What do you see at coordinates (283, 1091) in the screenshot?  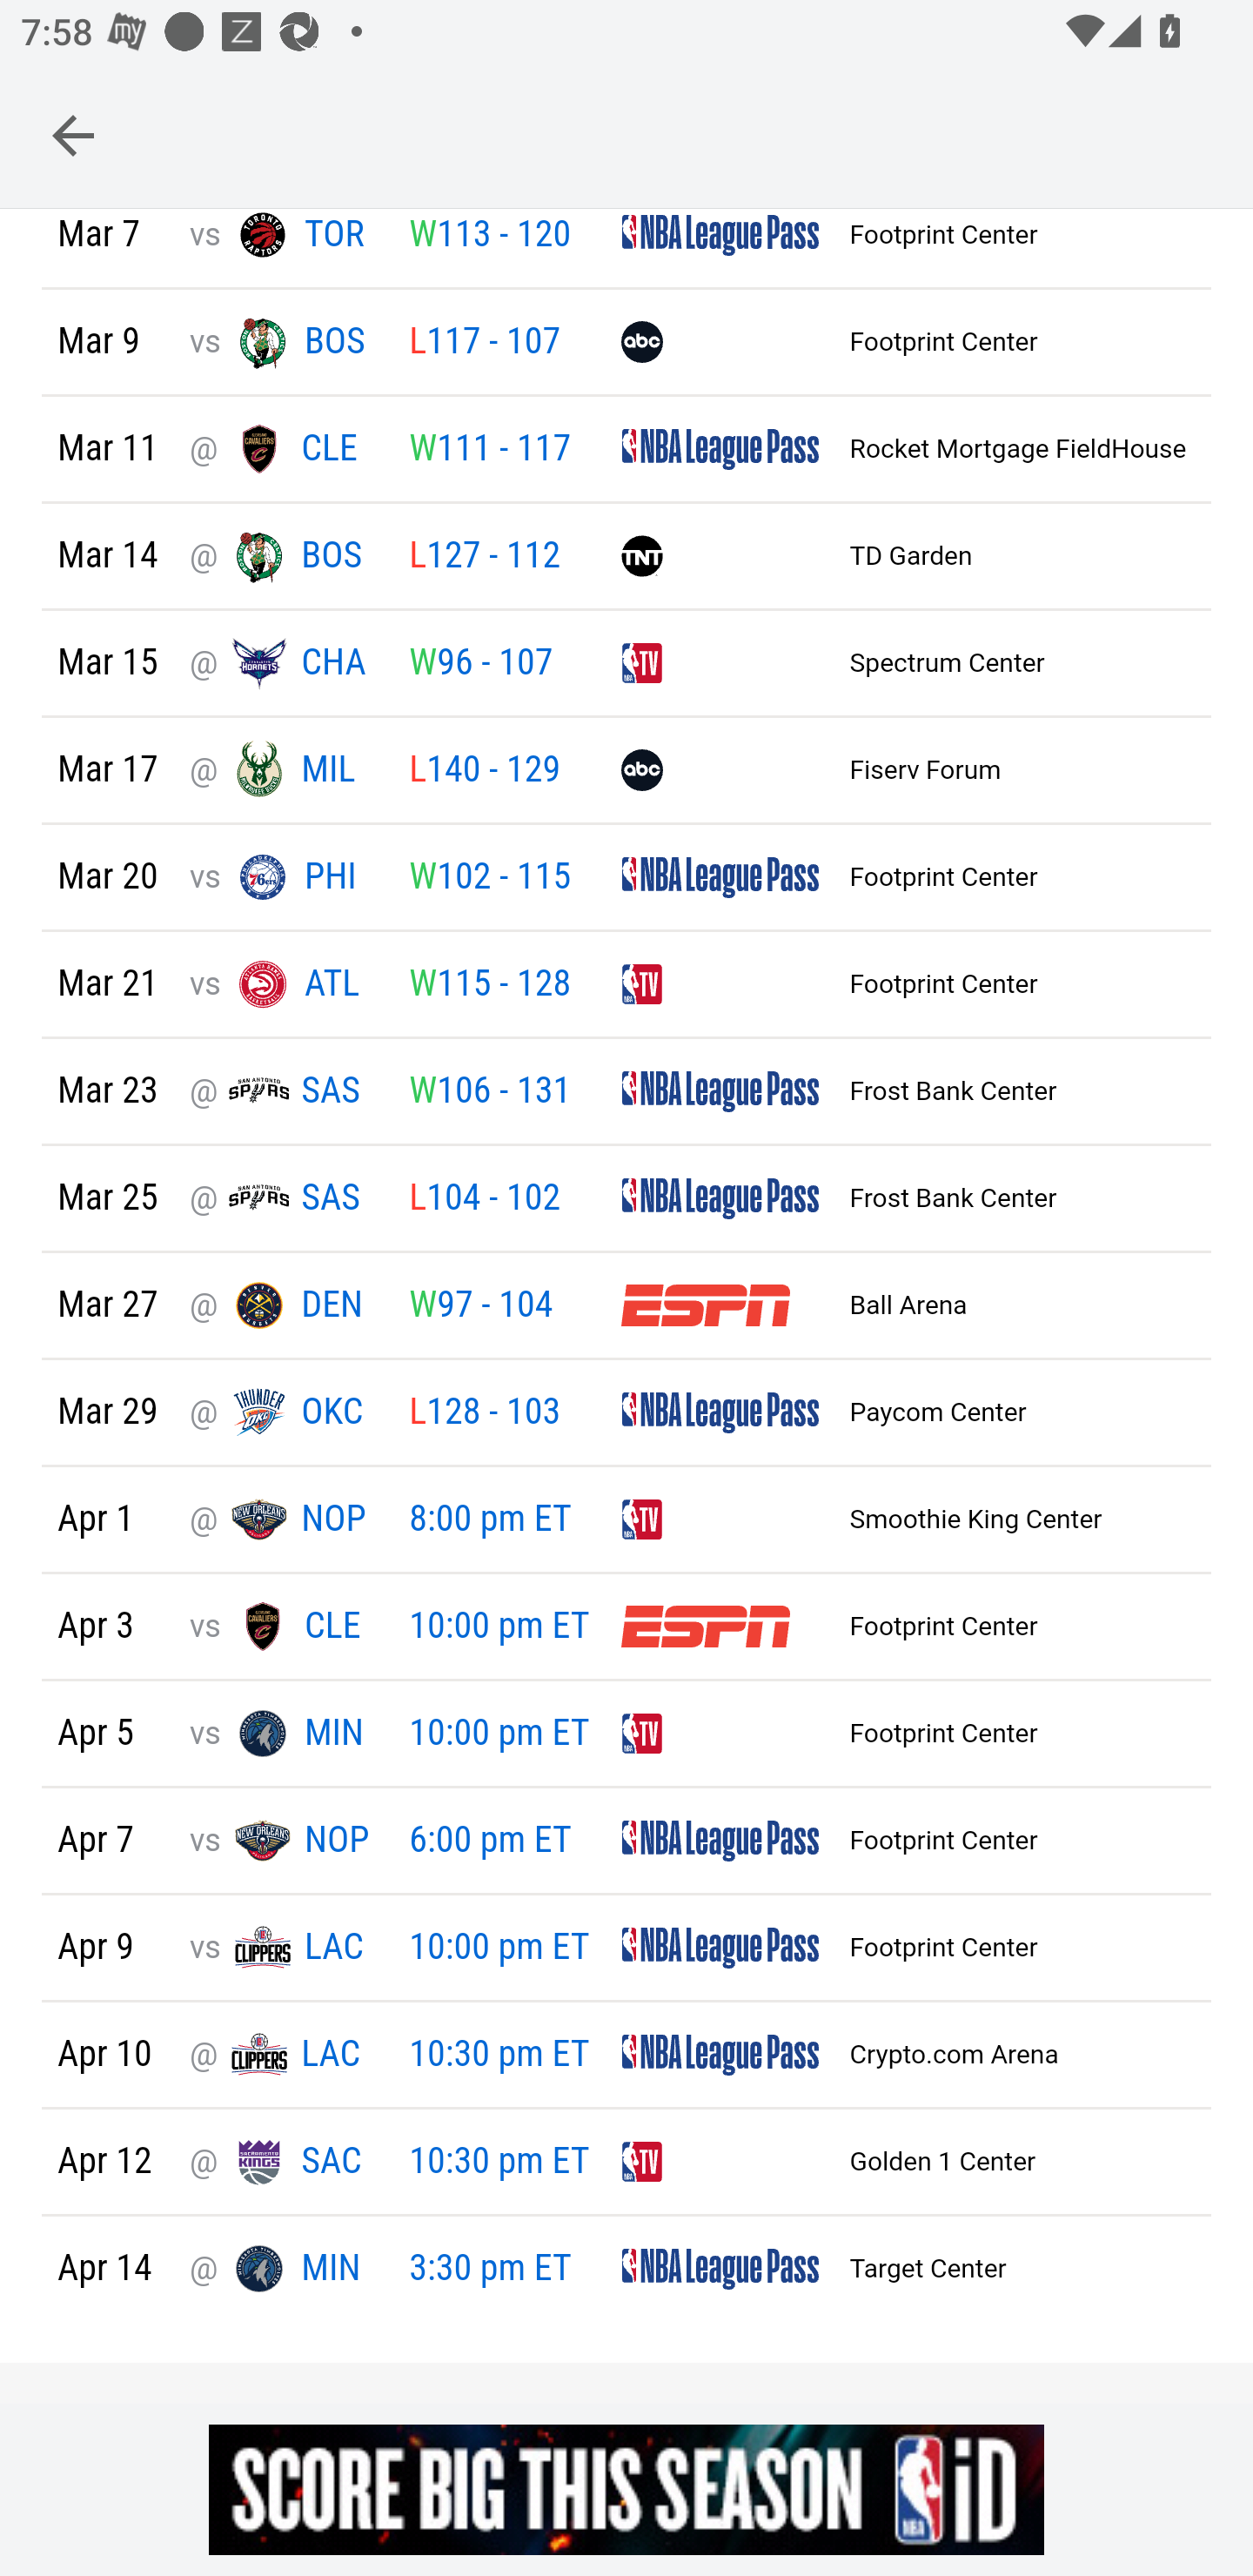 I see `@ SAS Logo SAS @ SAS Logo SAS` at bounding box center [283, 1091].